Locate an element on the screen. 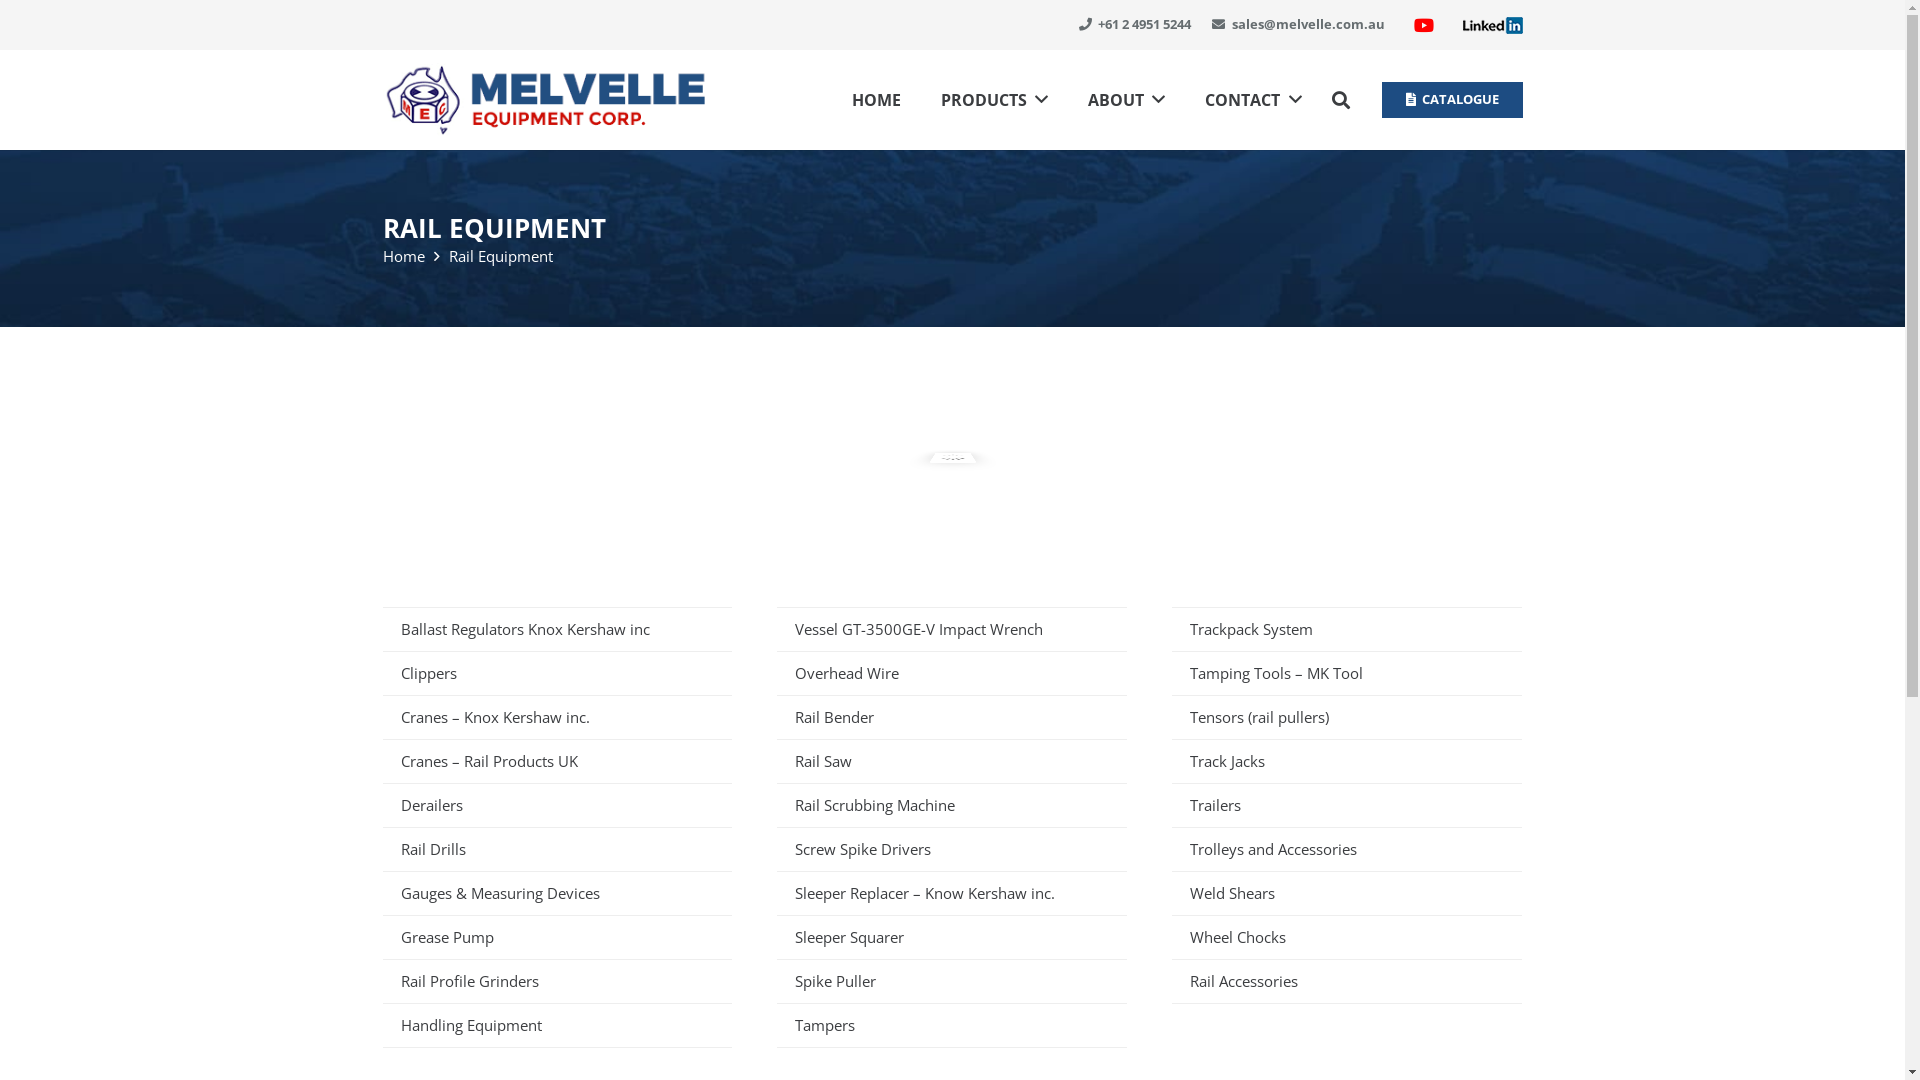 Image resolution: width=1920 pixels, height=1080 pixels. Overhead Wire is located at coordinates (952, 673).